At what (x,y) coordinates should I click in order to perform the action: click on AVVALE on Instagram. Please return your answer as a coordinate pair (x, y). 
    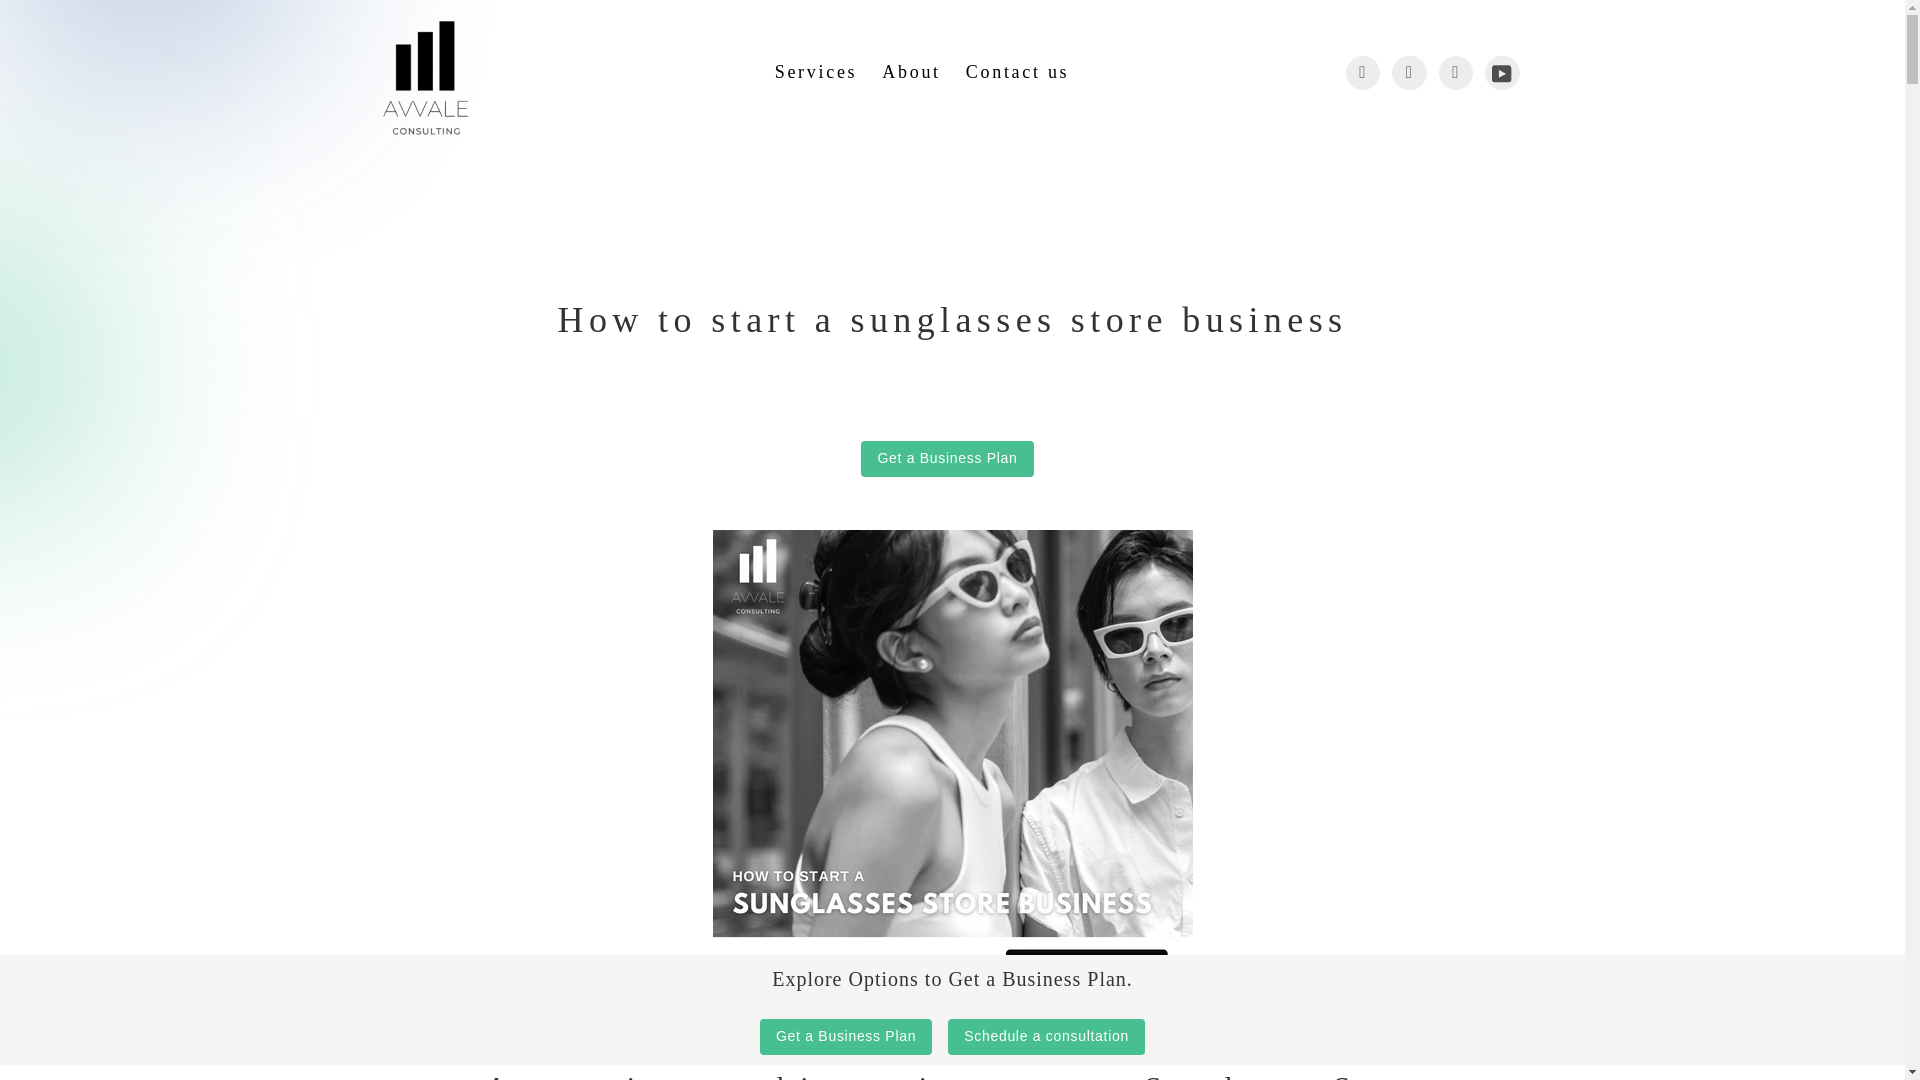
    Looking at the image, I should click on (1409, 73).